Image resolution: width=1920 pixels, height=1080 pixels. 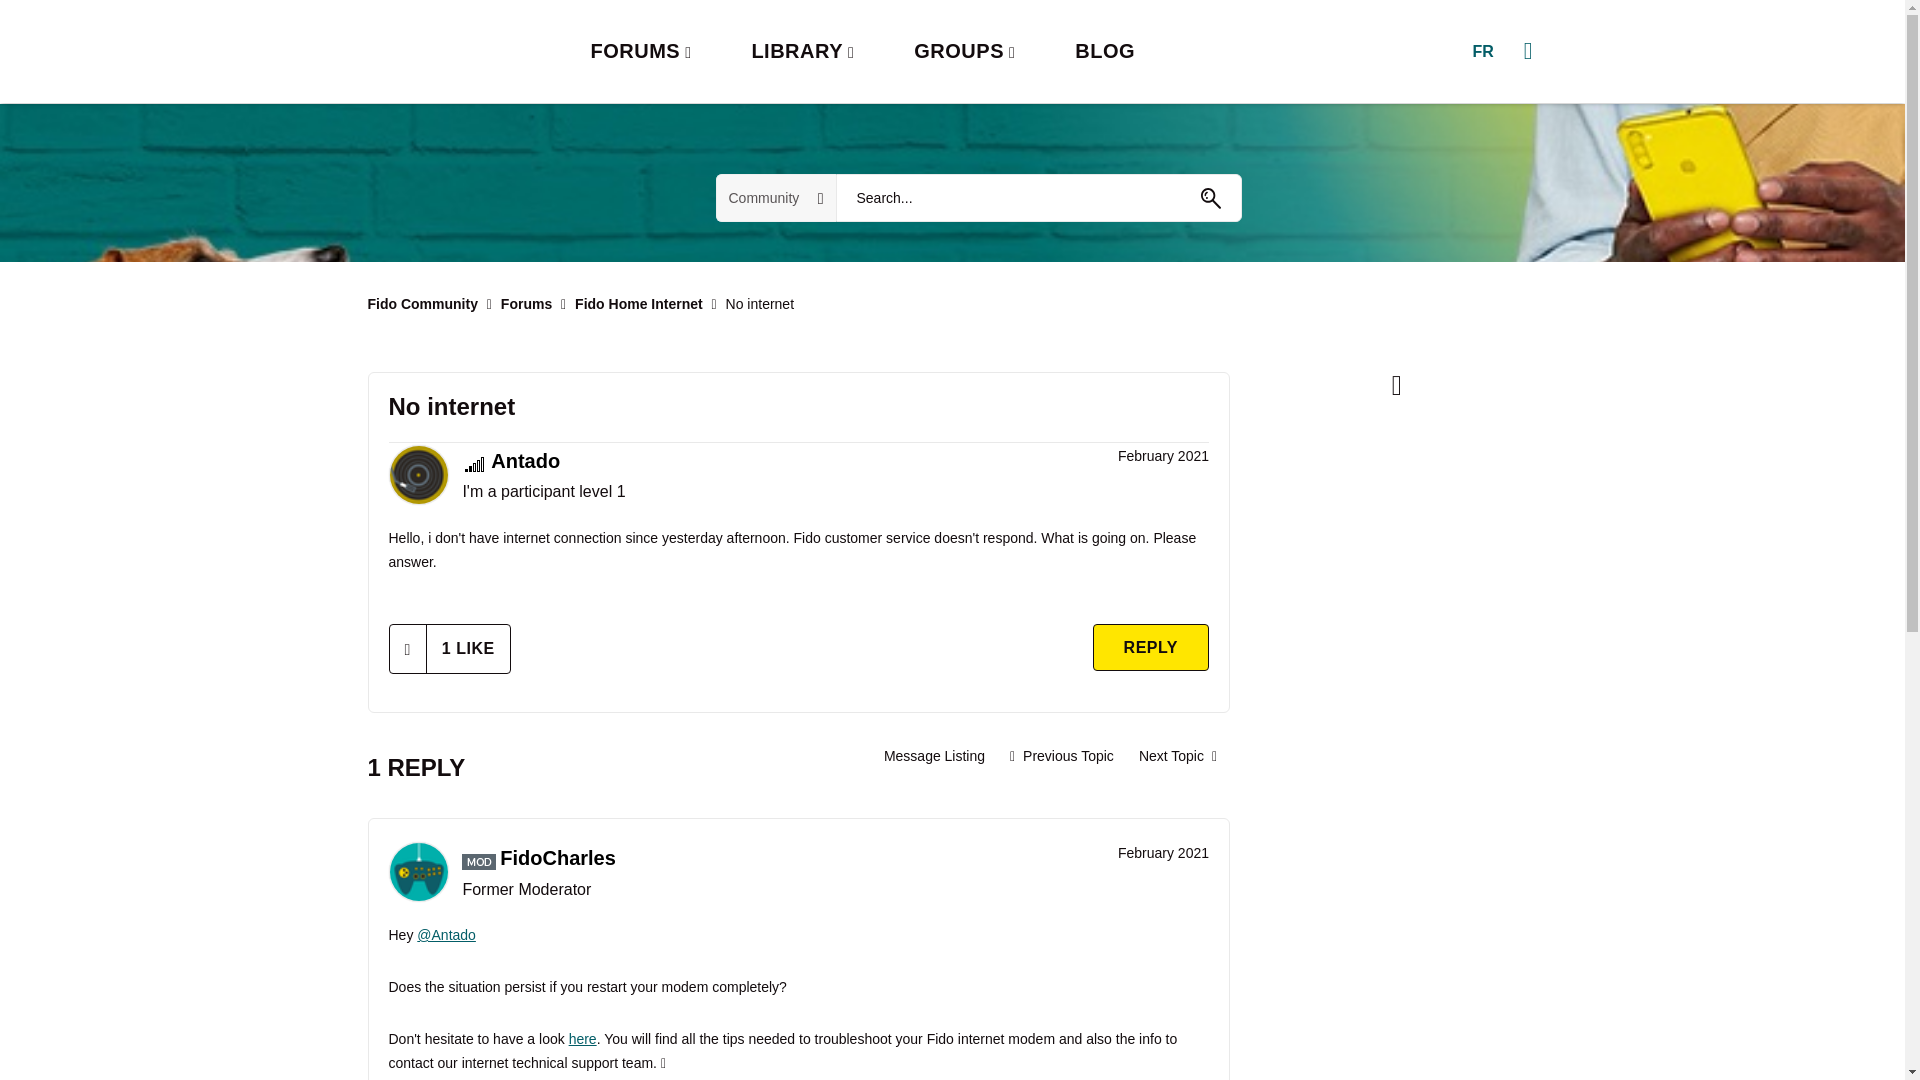 I want to click on BLOG, so click(x=1104, y=52).